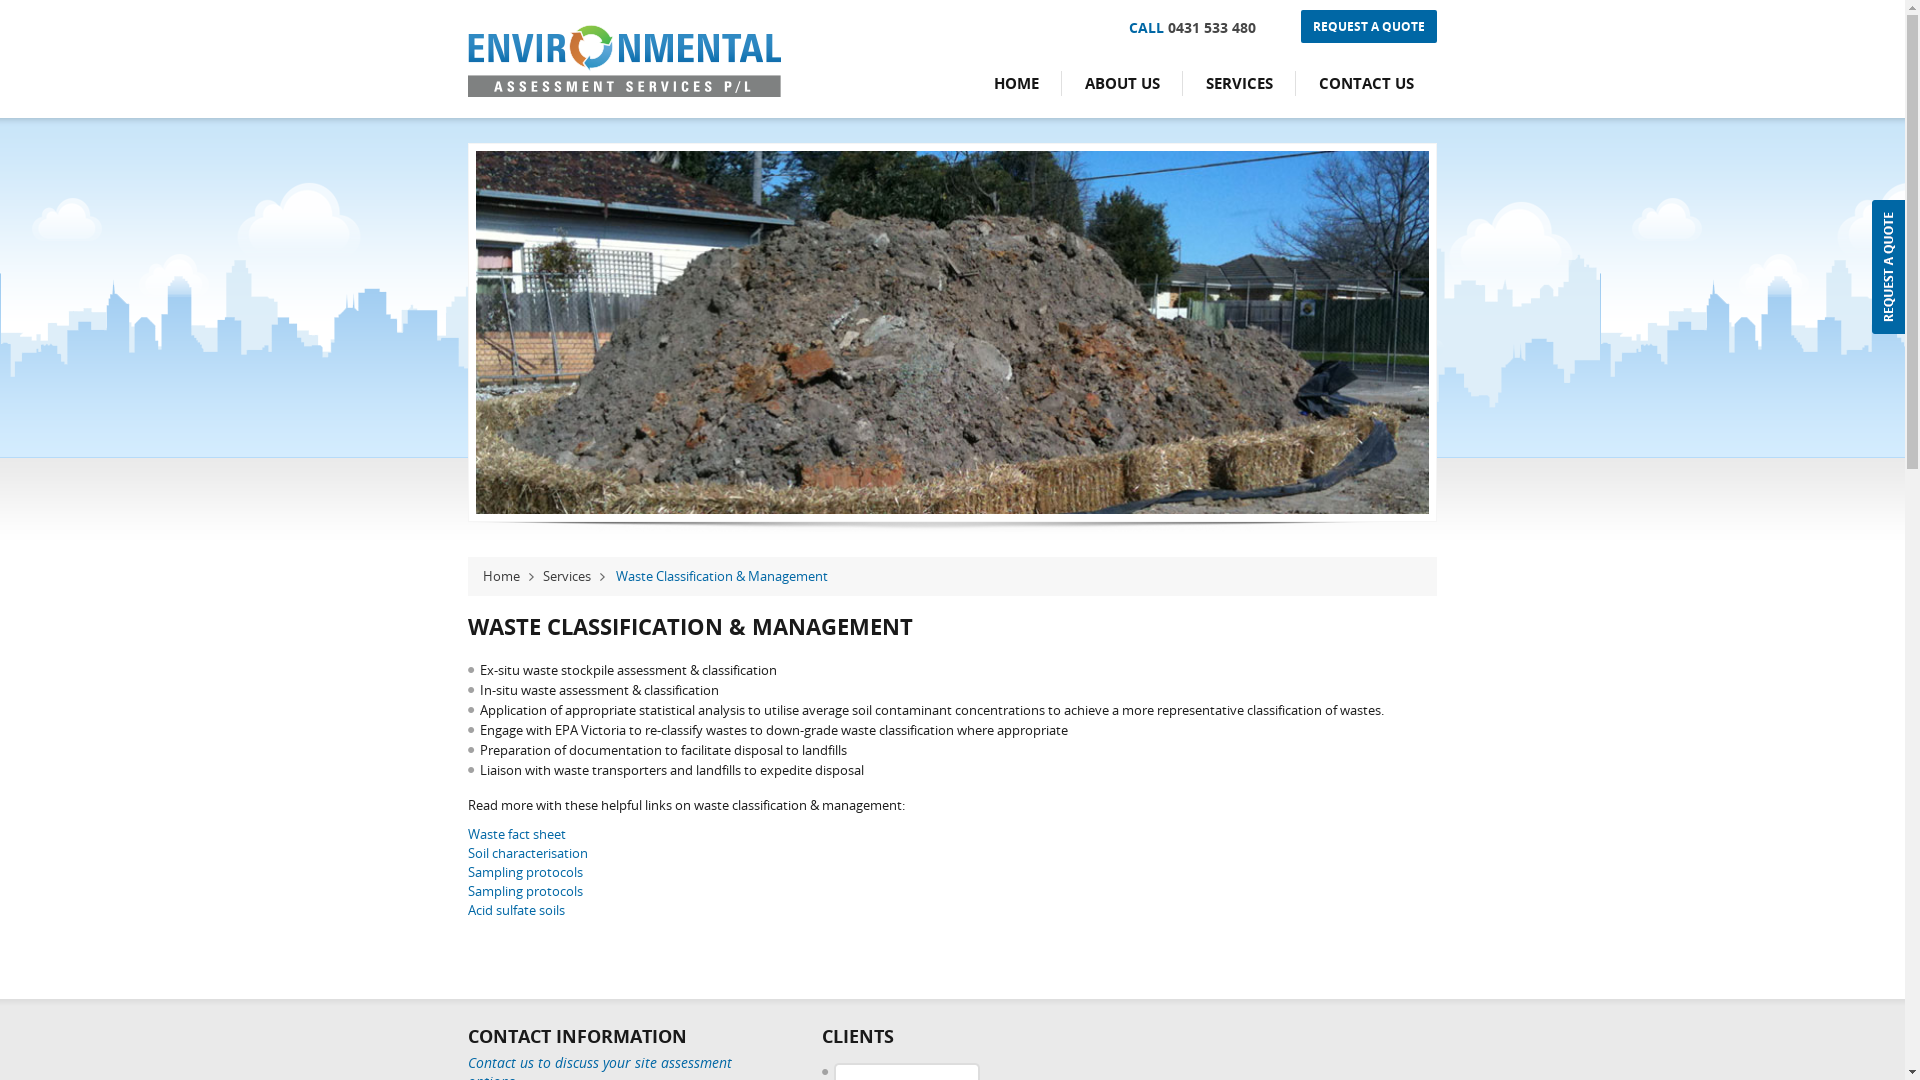  I want to click on ABOUT US, so click(1122, 83).